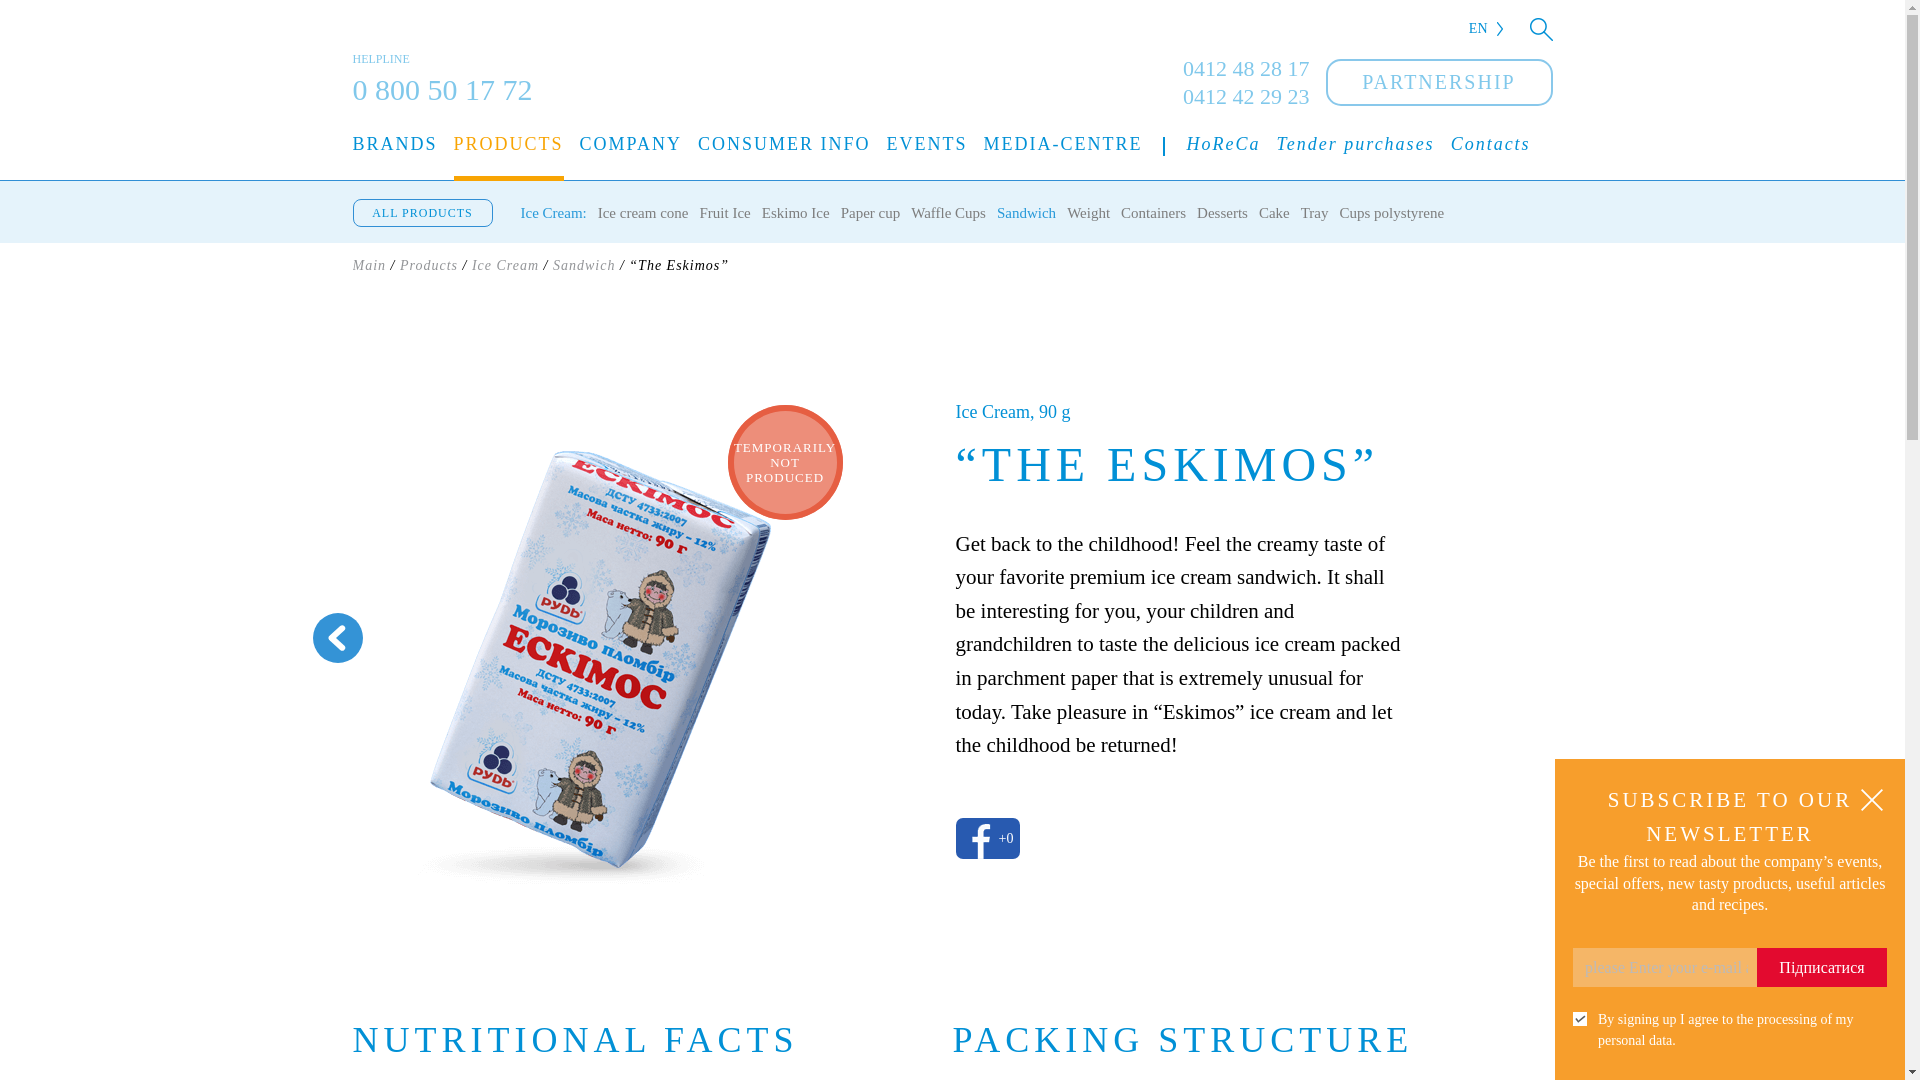 This screenshot has width=1920, height=1080. Describe the element at coordinates (1355, 155) in the screenshot. I see `Tender purchases` at that location.